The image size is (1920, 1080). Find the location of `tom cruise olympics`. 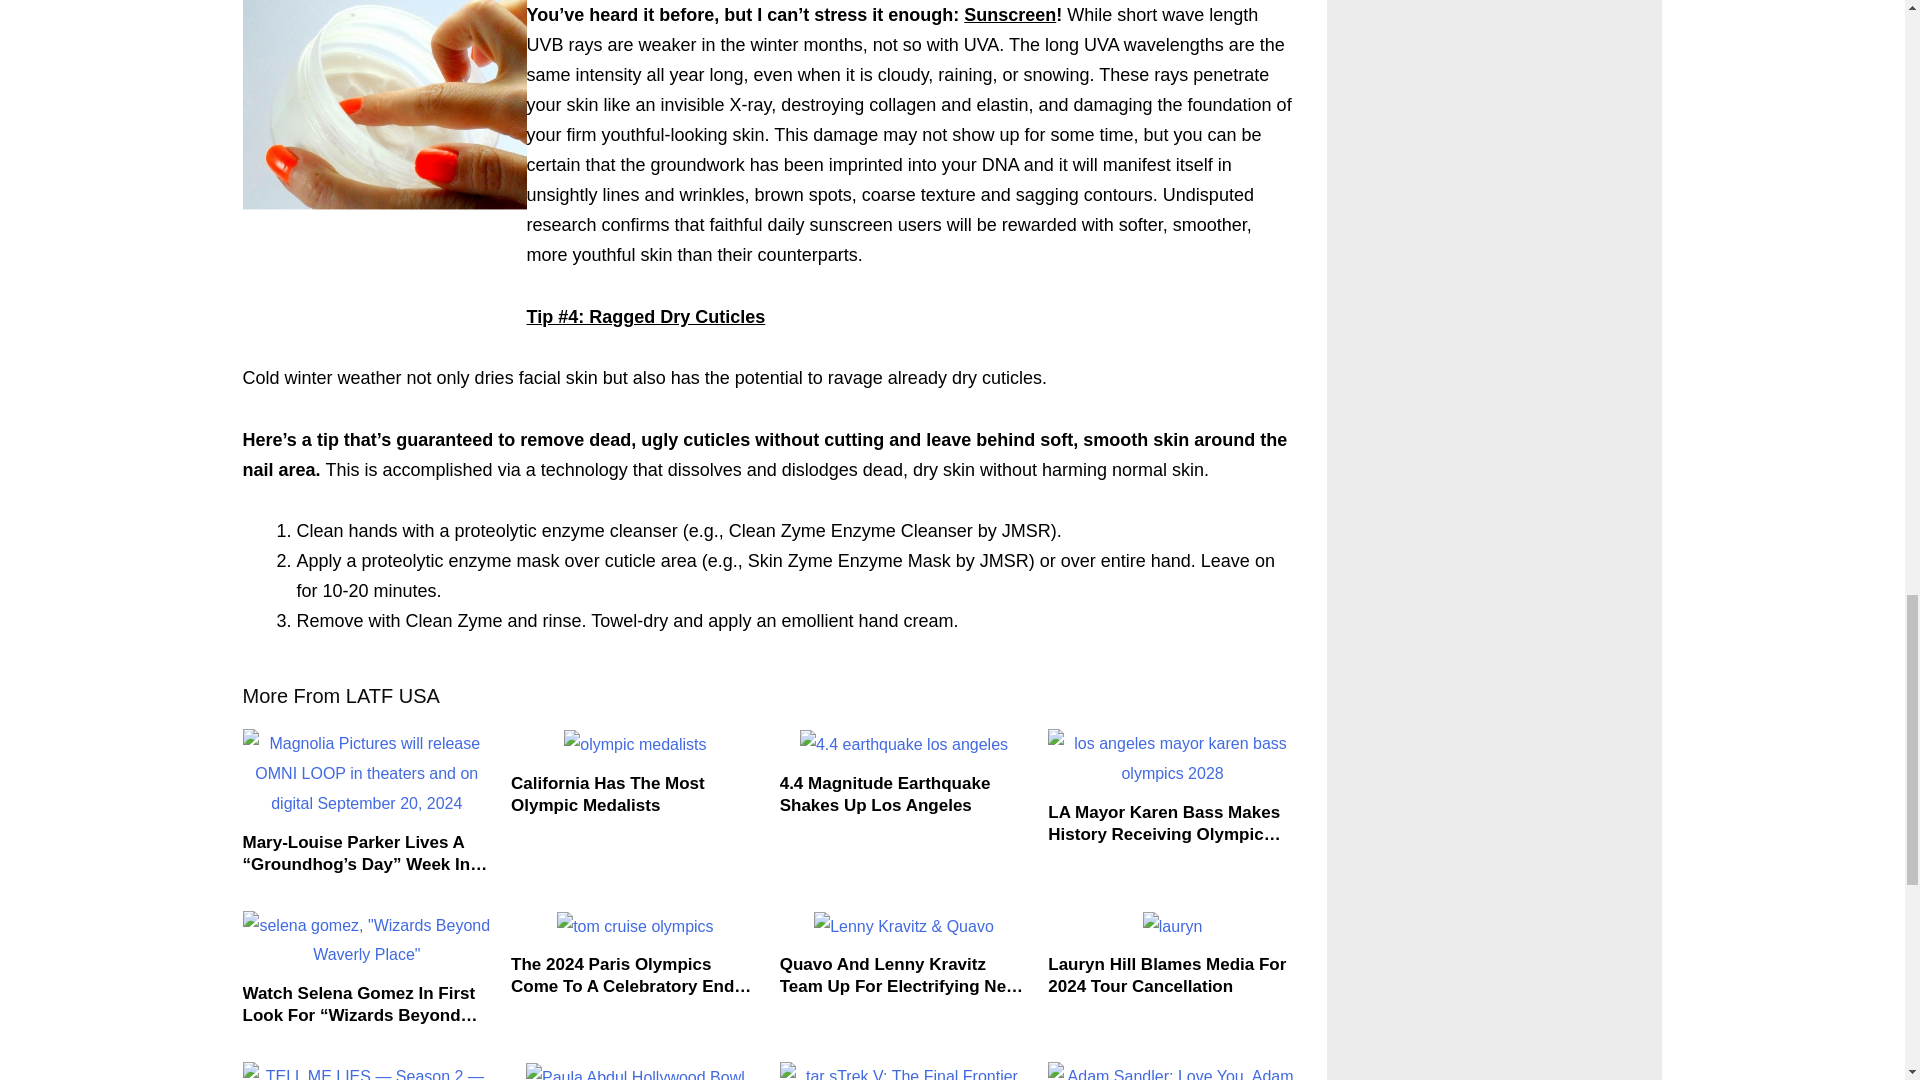

tom cruise olympics is located at coordinates (634, 926).